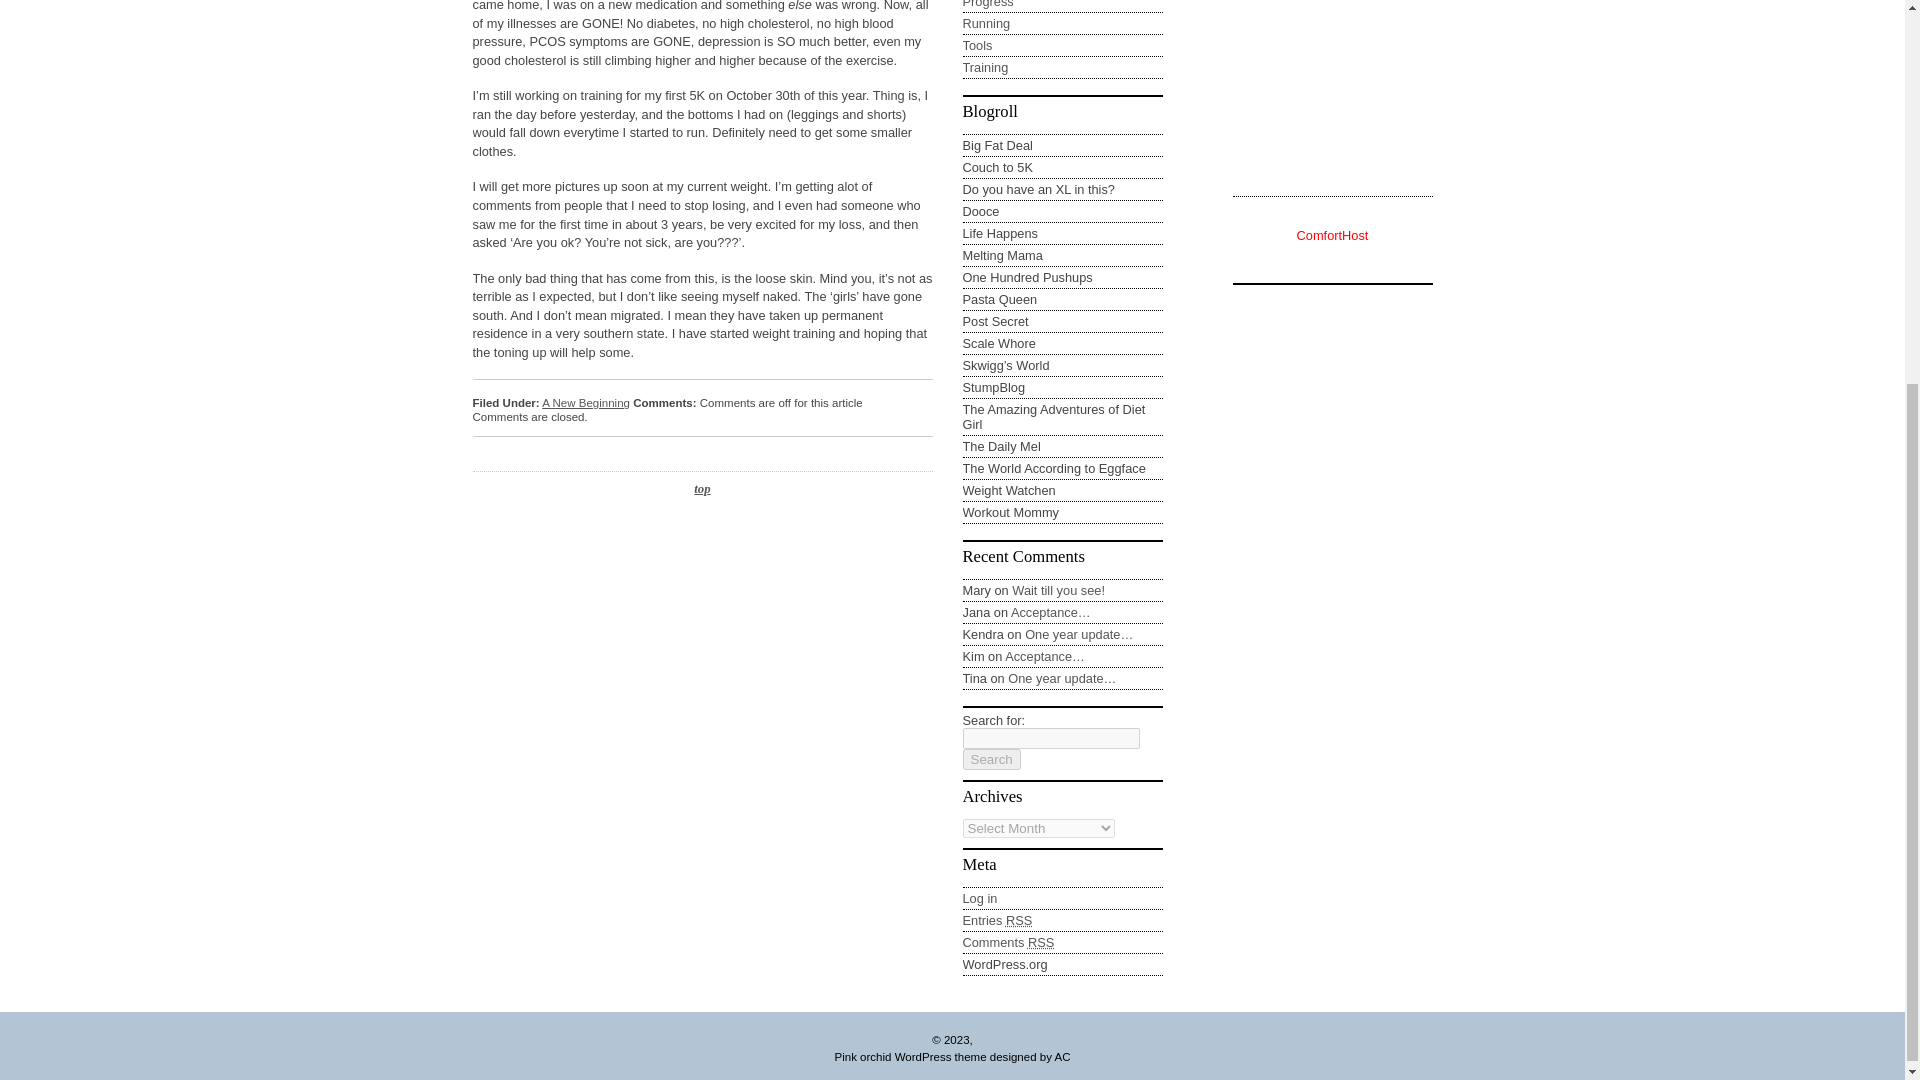 The width and height of the screenshot is (1920, 1080). I want to click on Training, so click(984, 67).